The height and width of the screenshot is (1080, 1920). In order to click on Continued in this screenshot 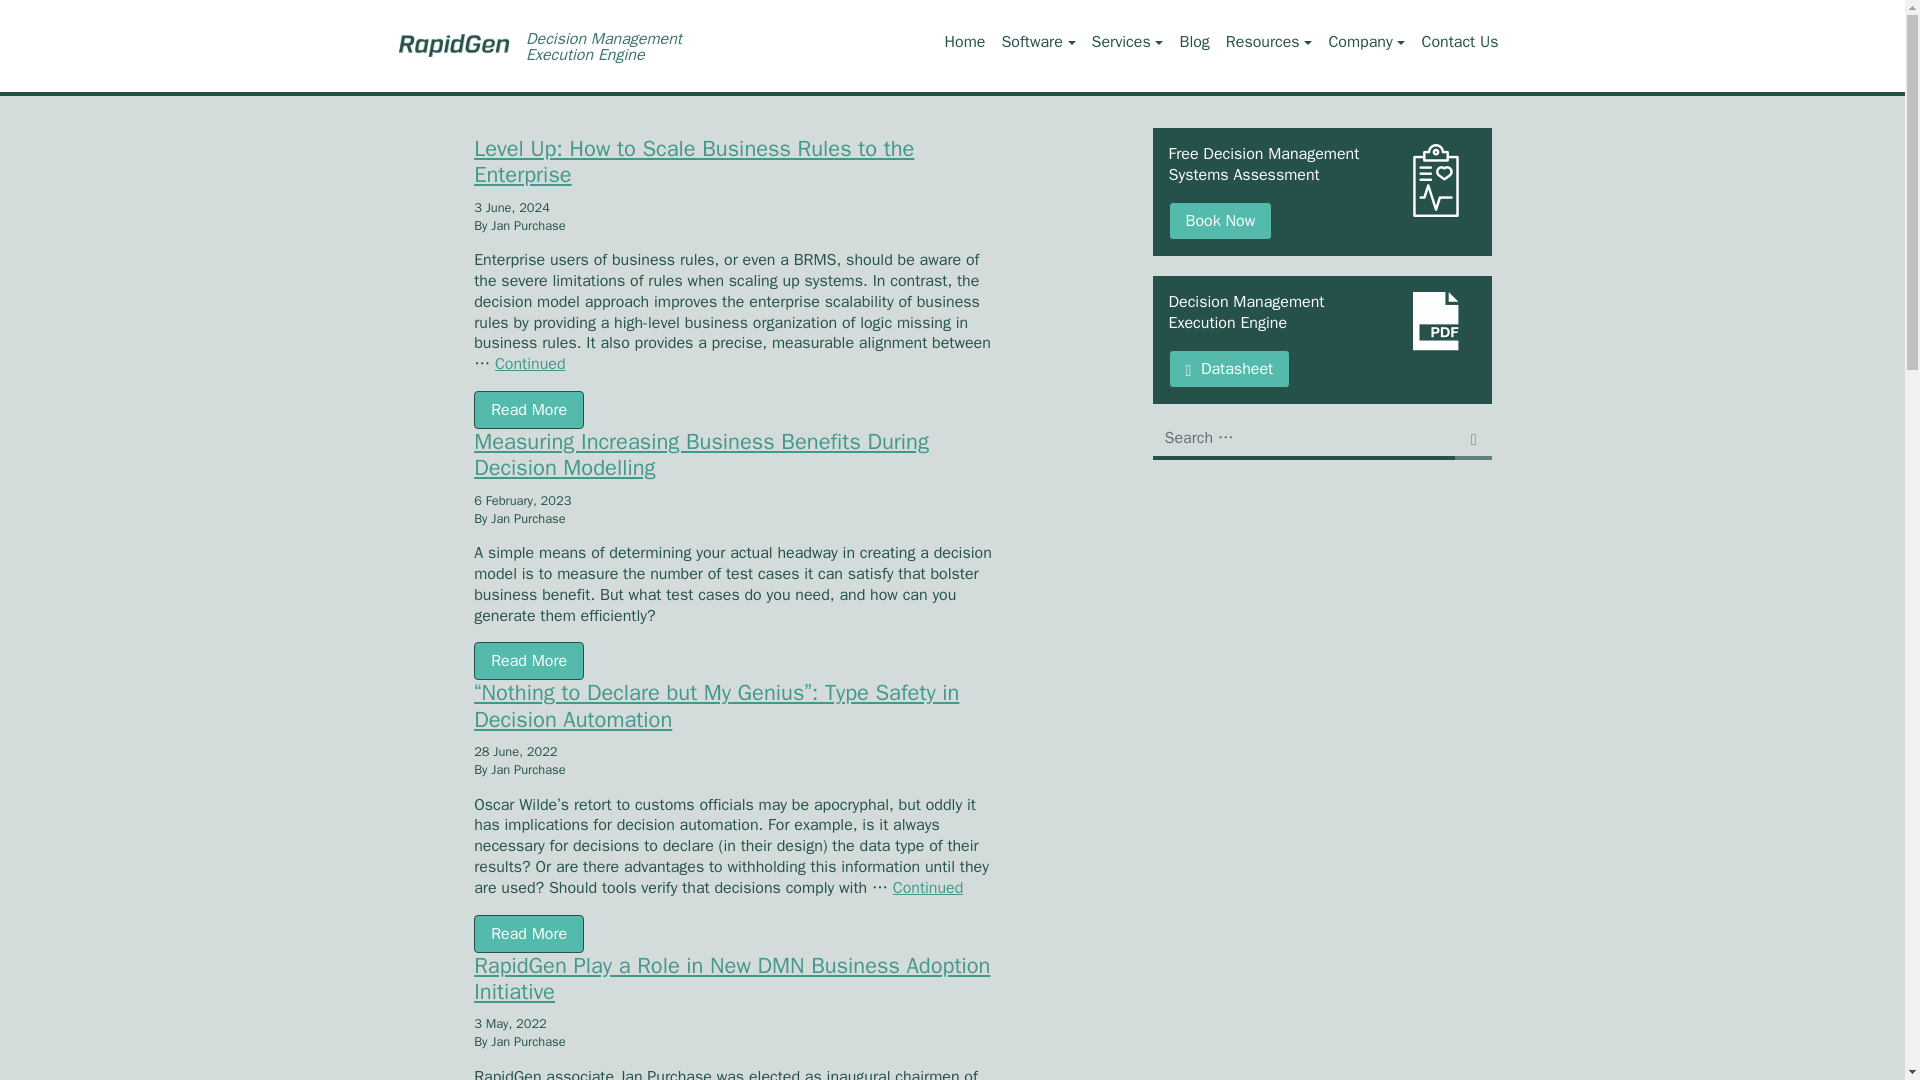, I will do `click(530, 364)`.